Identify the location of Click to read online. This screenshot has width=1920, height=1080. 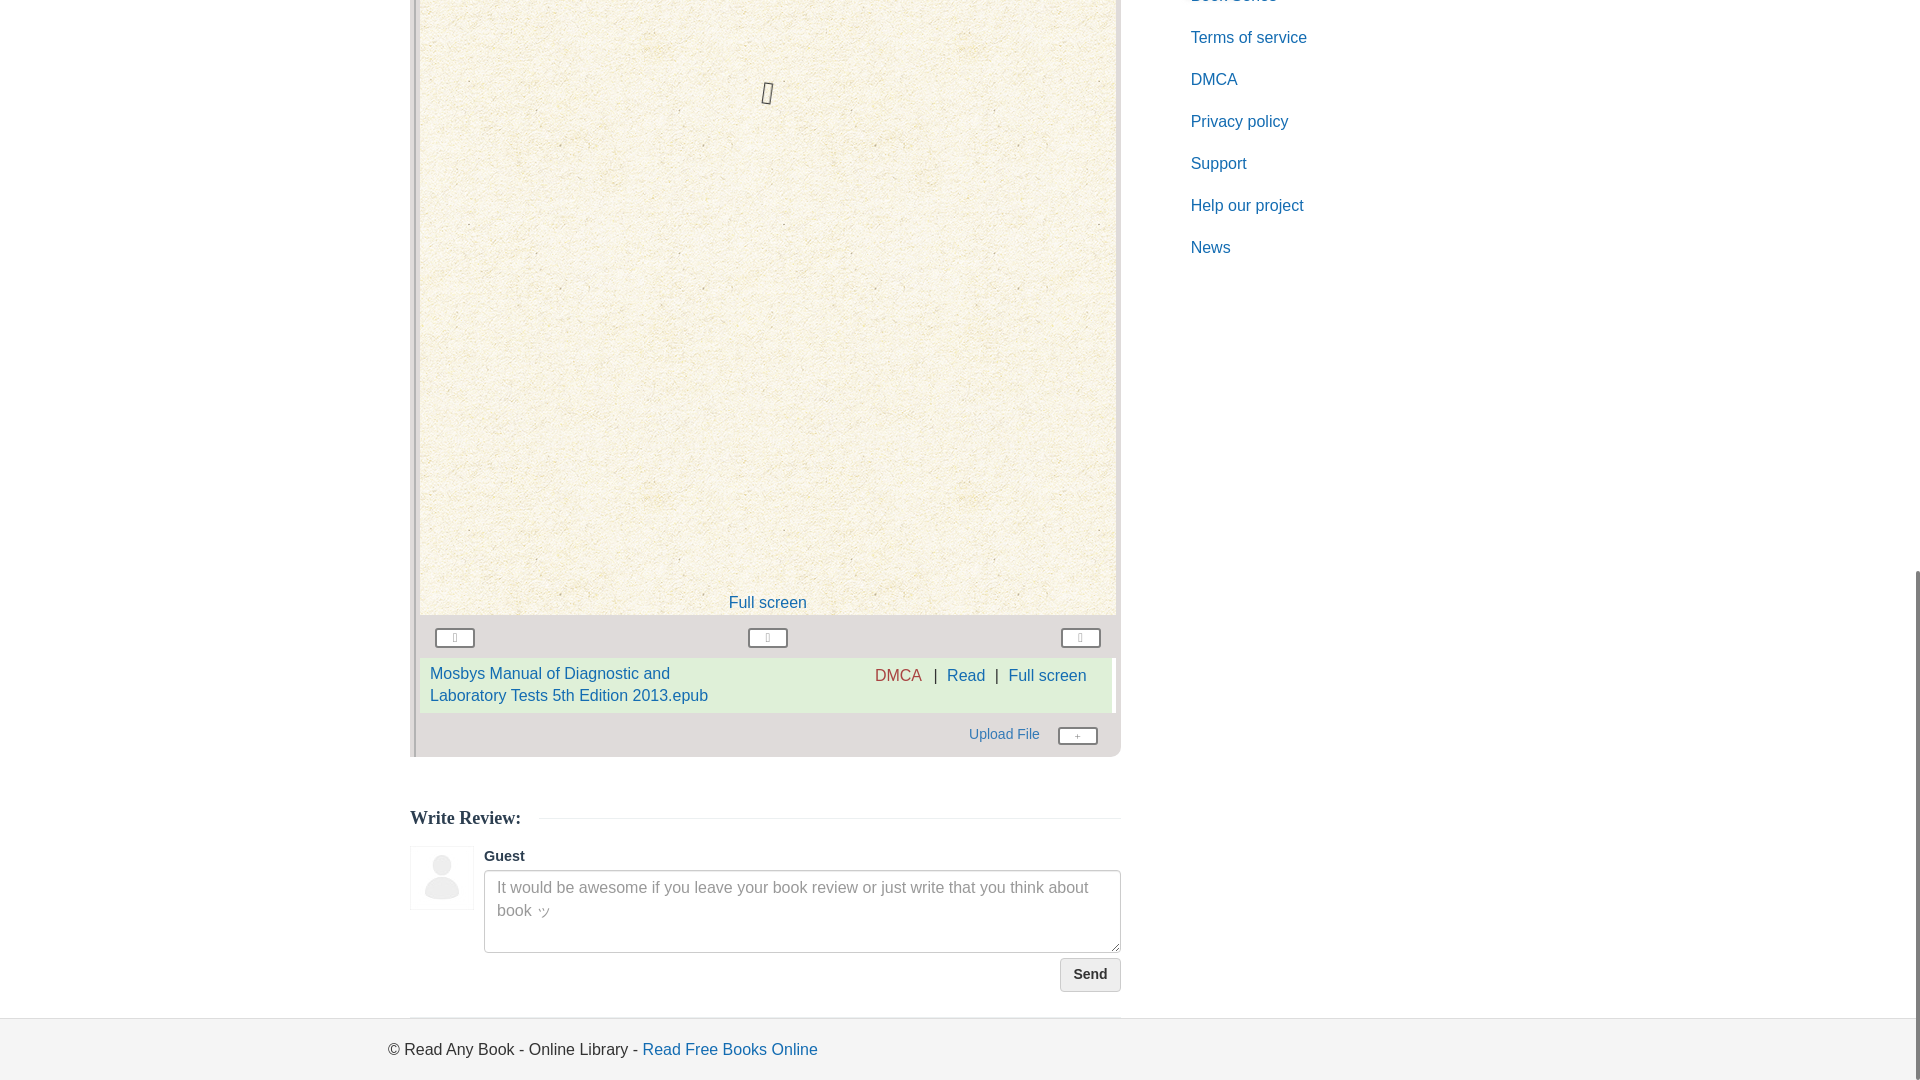
(965, 675).